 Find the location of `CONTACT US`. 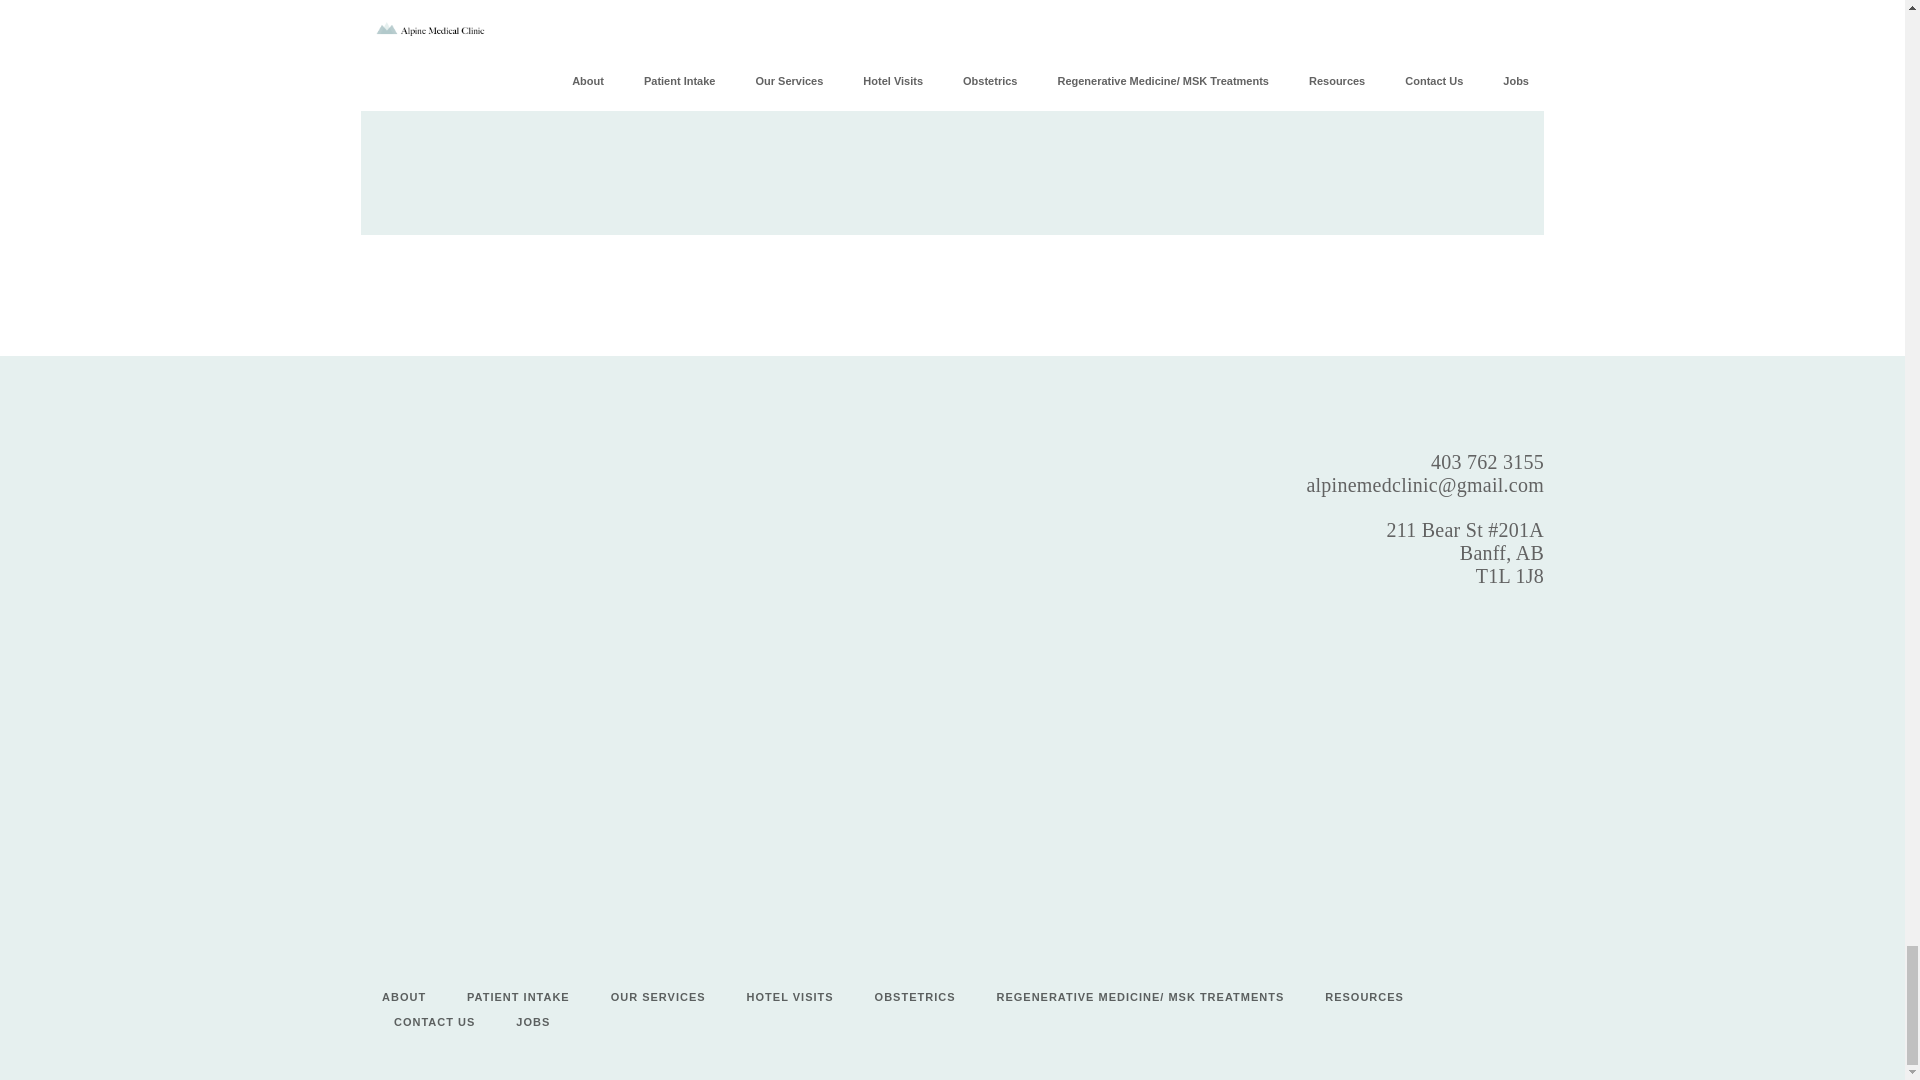

CONTACT US is located at coordinates (434, 1022).